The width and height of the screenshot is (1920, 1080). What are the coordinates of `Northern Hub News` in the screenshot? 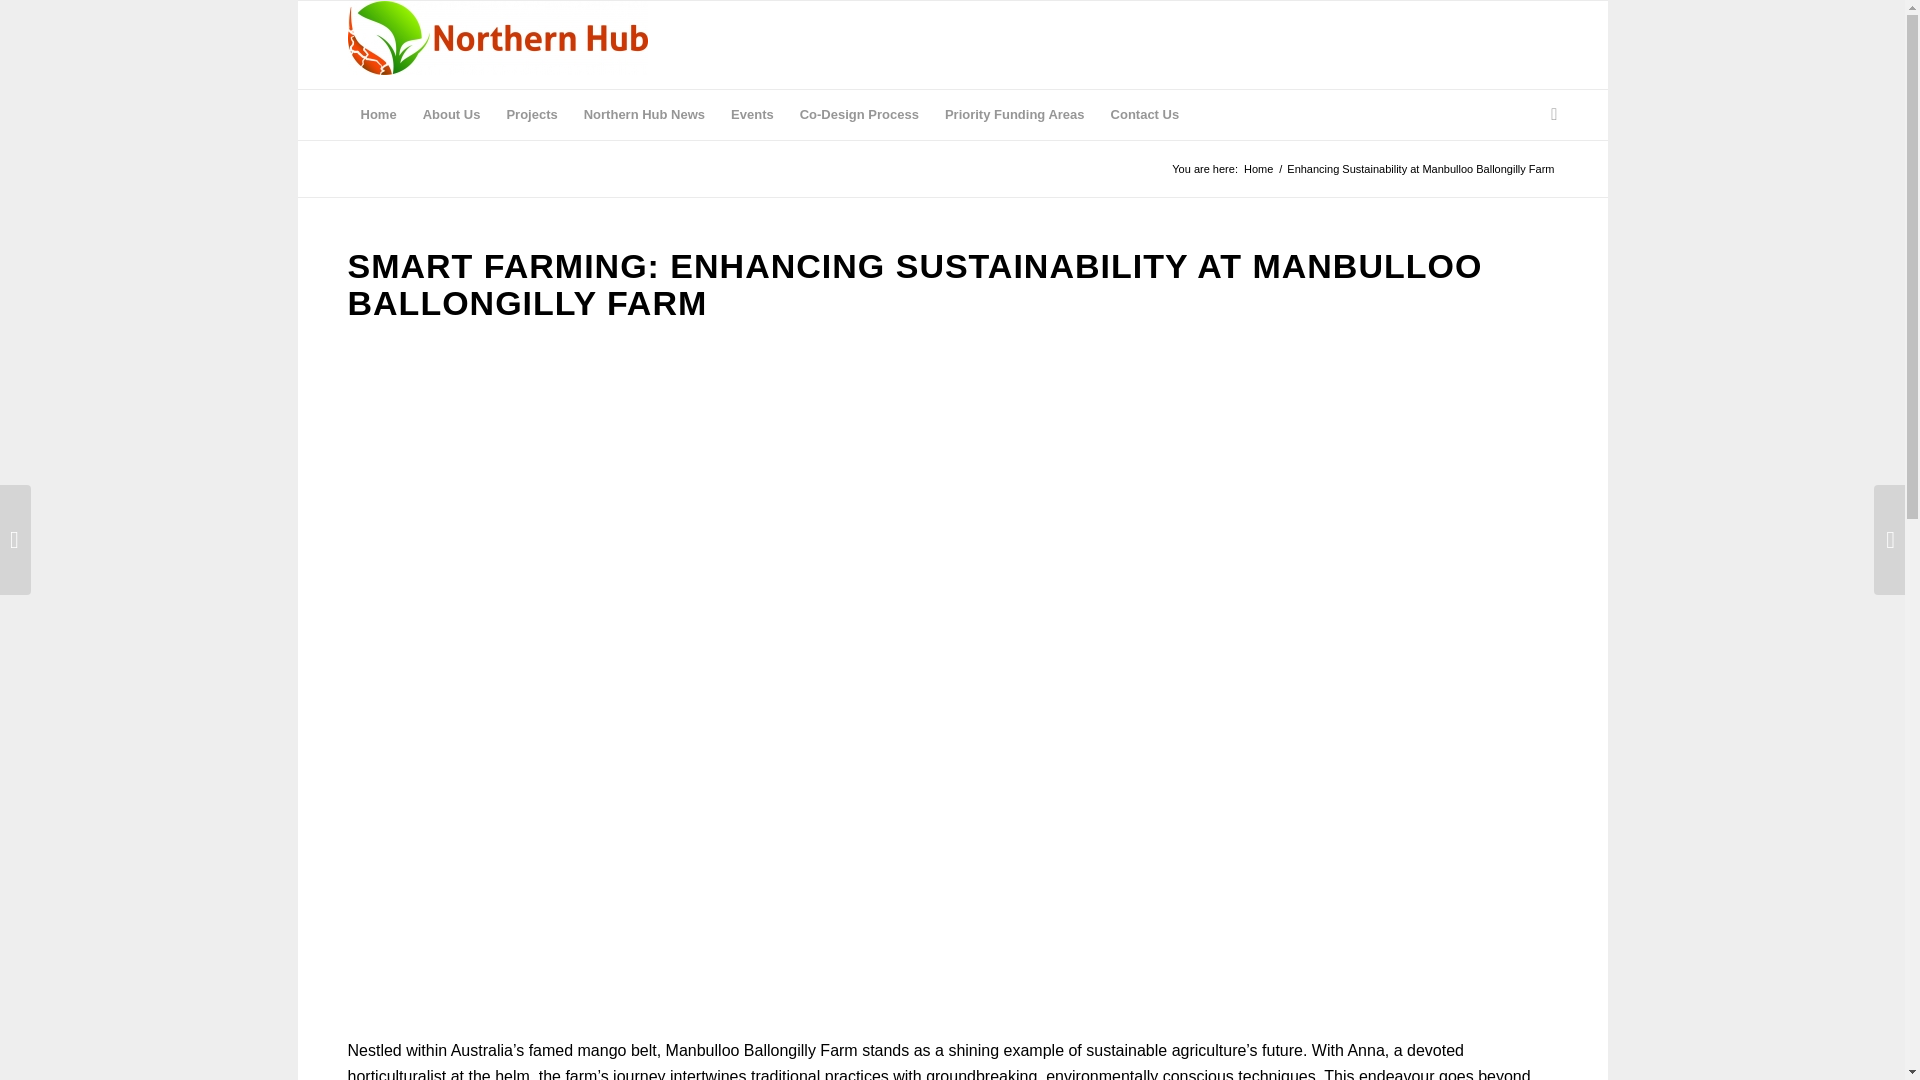 It's located at (644, 114).